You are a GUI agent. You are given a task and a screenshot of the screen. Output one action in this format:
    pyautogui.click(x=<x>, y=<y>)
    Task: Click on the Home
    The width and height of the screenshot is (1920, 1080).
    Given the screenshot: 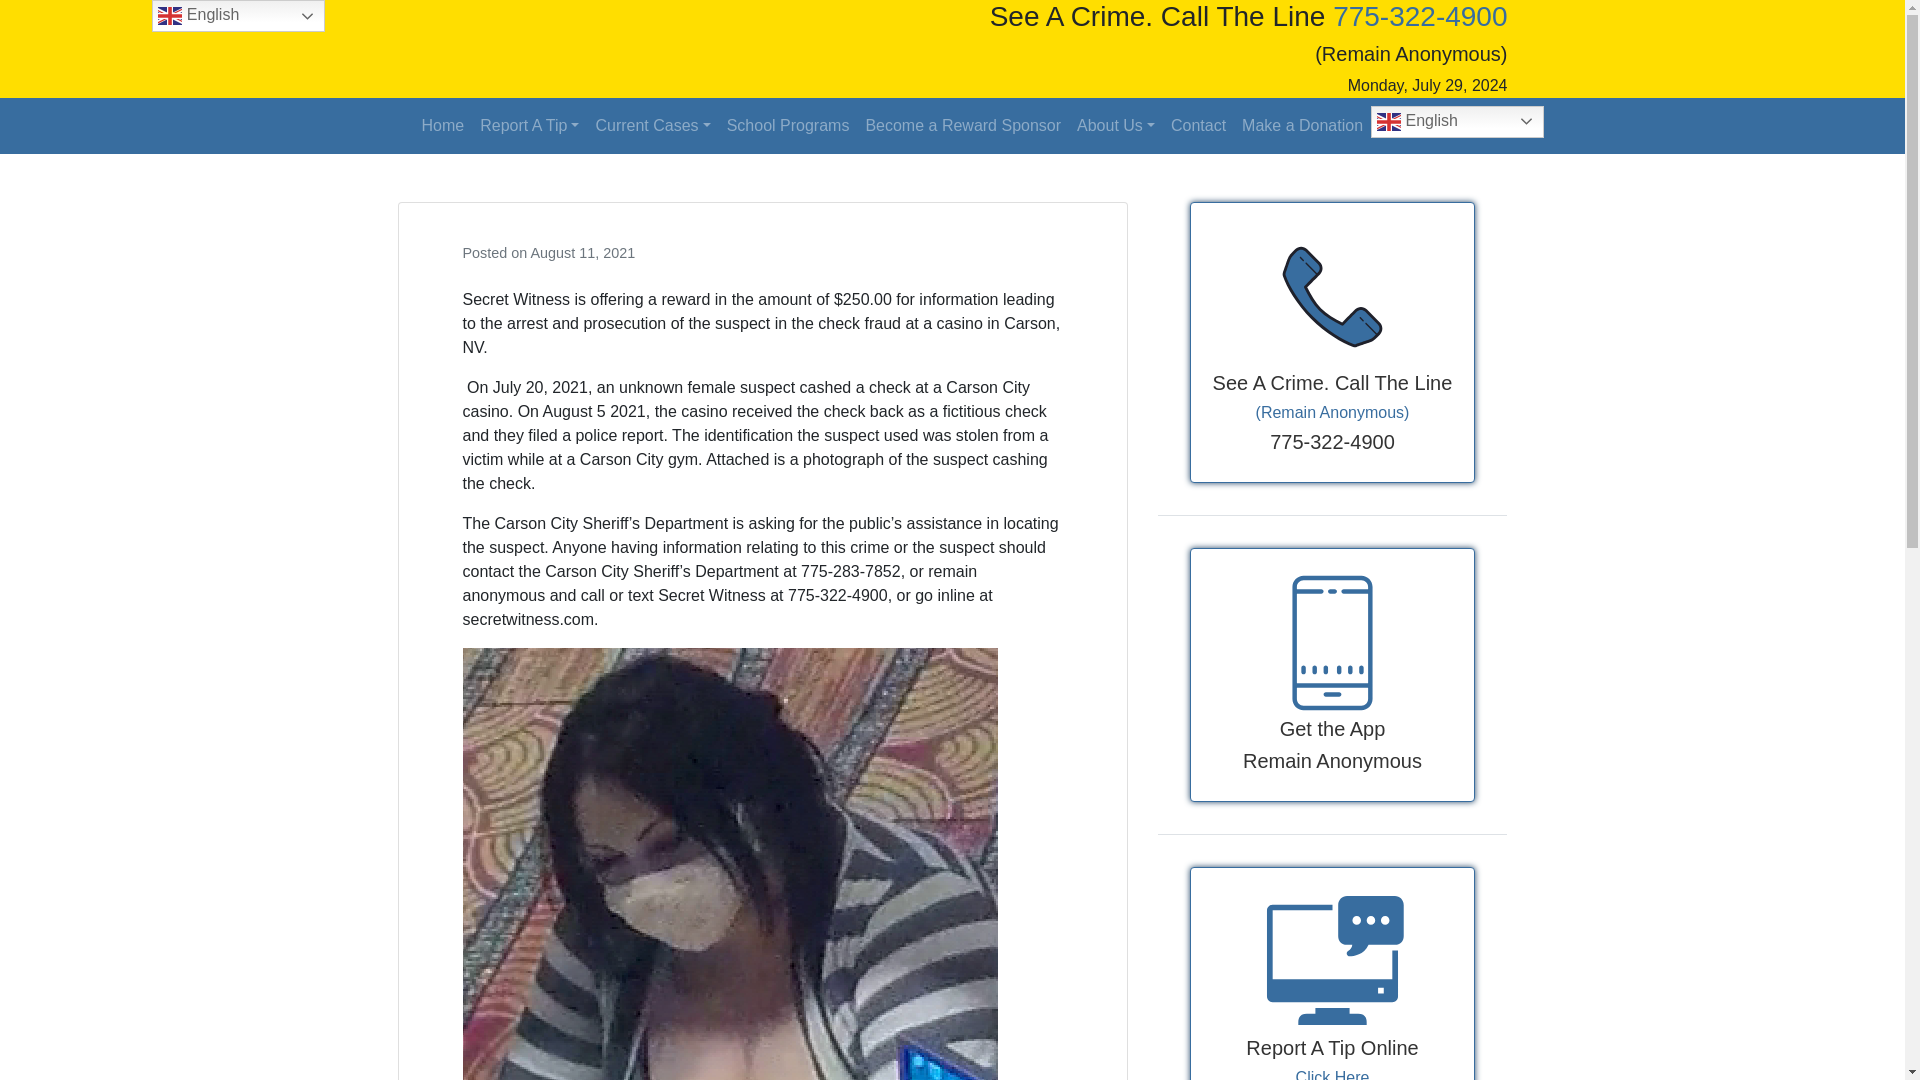 What is the action you would take?
    pyautogui.click(x=443, y=125)
    